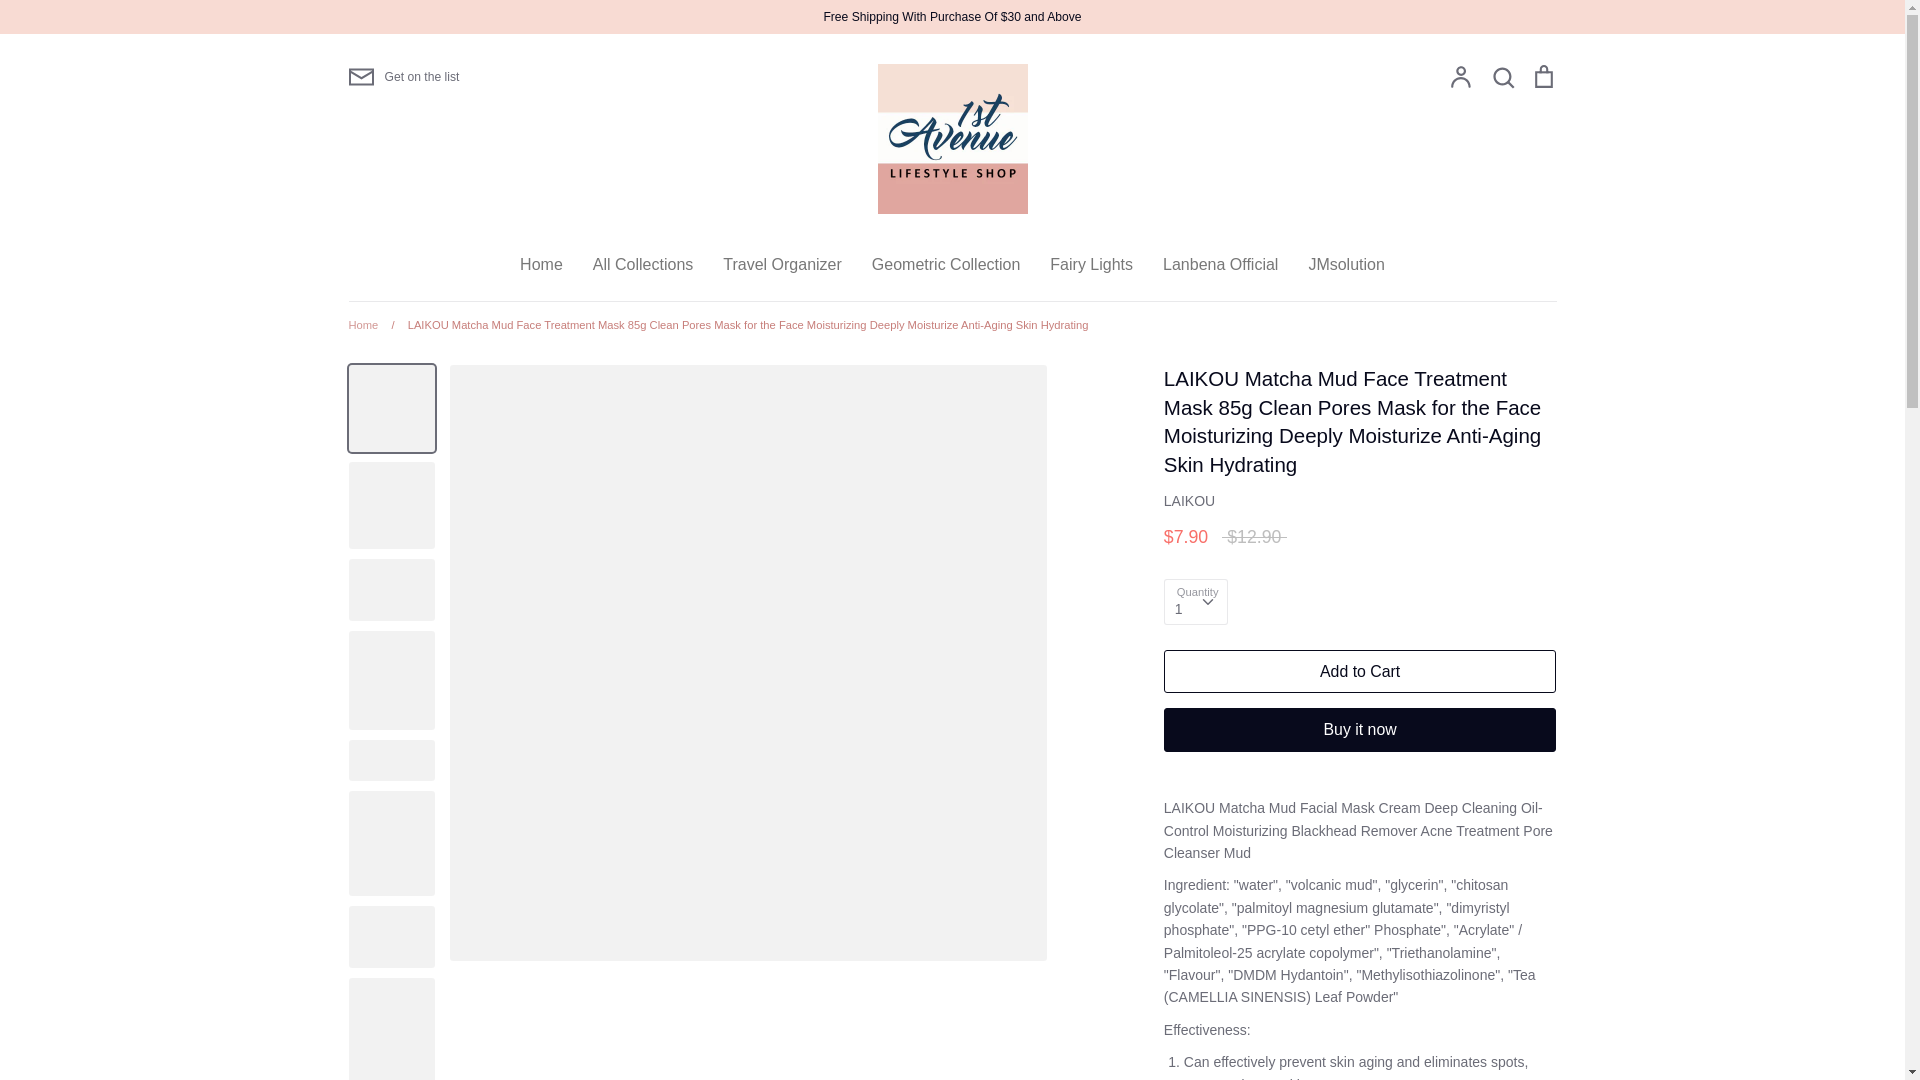 The image size is (1920, 1080). What do you see at coordinates (363, 325) in the screenshot?
I see `Home` at bounding box center [363, 325].